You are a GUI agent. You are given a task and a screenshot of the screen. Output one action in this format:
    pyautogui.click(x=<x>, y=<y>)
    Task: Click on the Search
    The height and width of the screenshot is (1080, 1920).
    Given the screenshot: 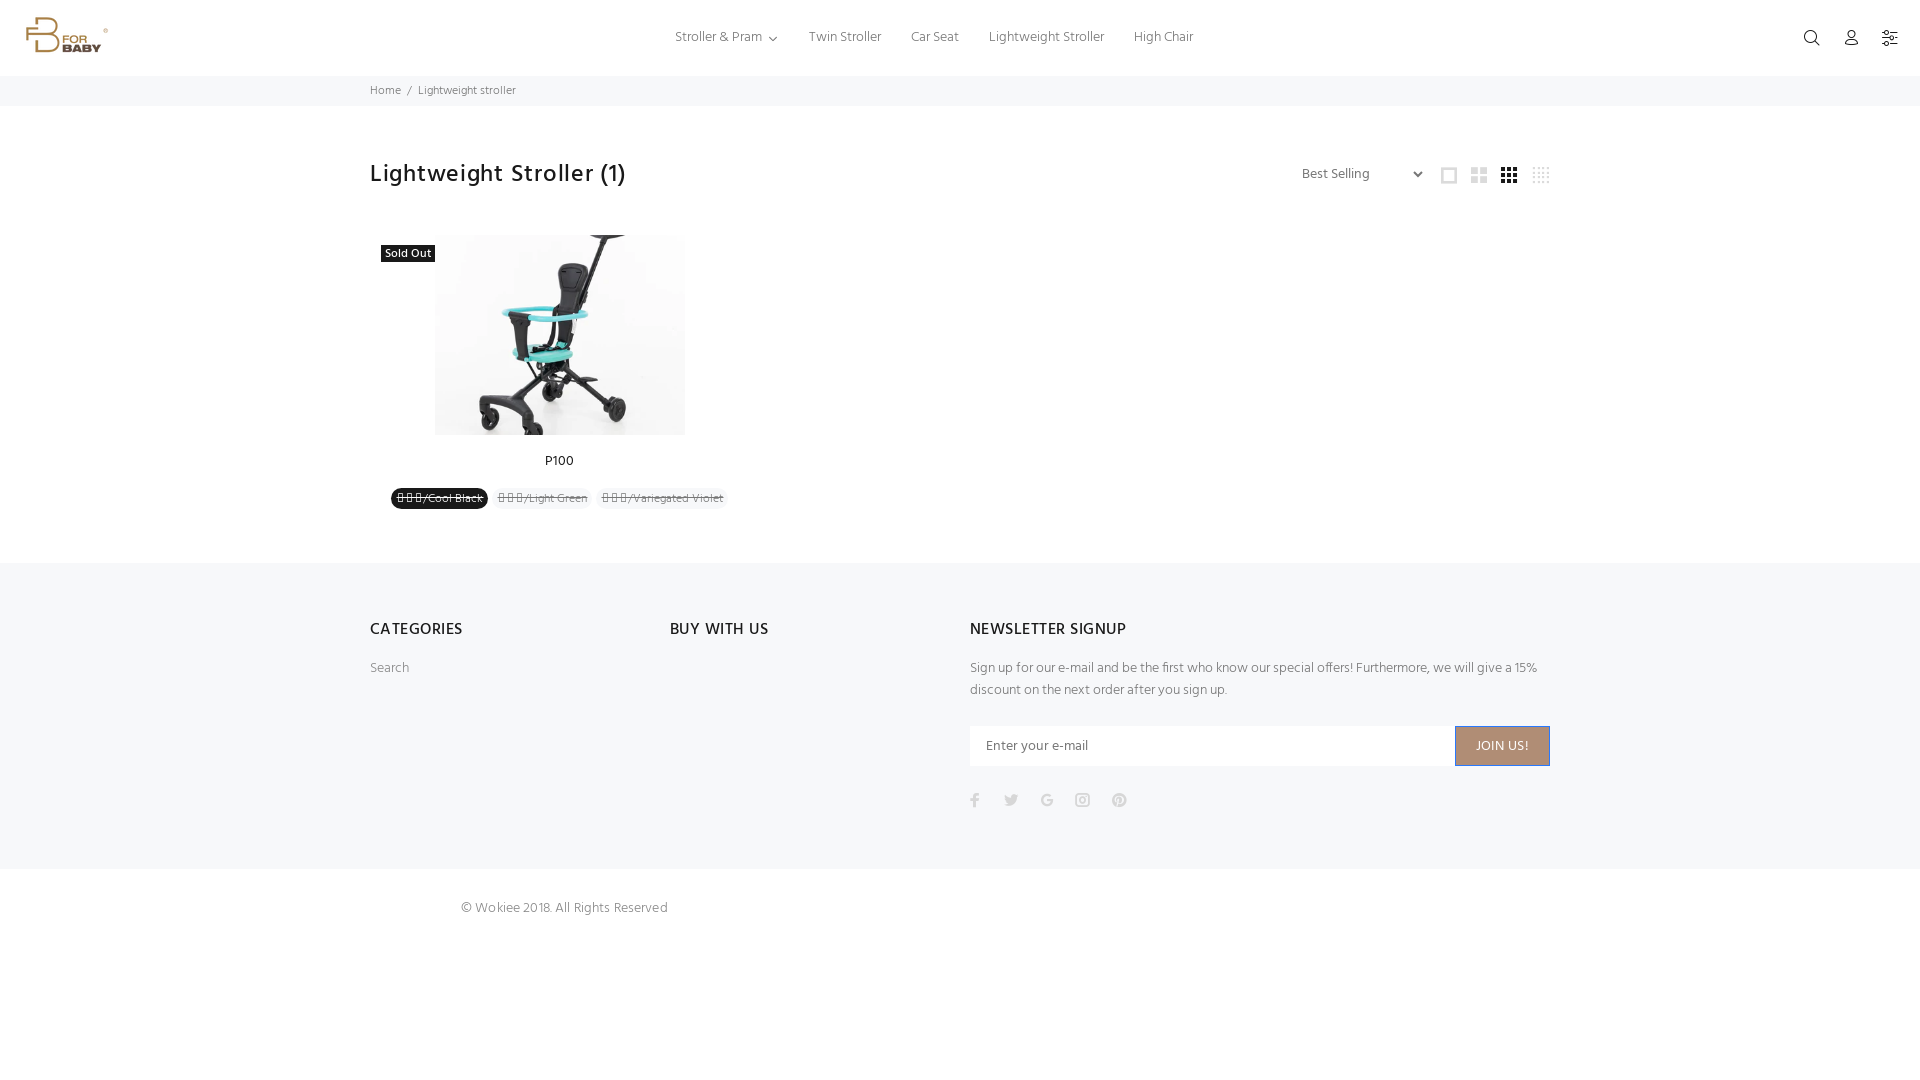 What is the action you would take?
    pyautogui.click(x=390, y=669)
    